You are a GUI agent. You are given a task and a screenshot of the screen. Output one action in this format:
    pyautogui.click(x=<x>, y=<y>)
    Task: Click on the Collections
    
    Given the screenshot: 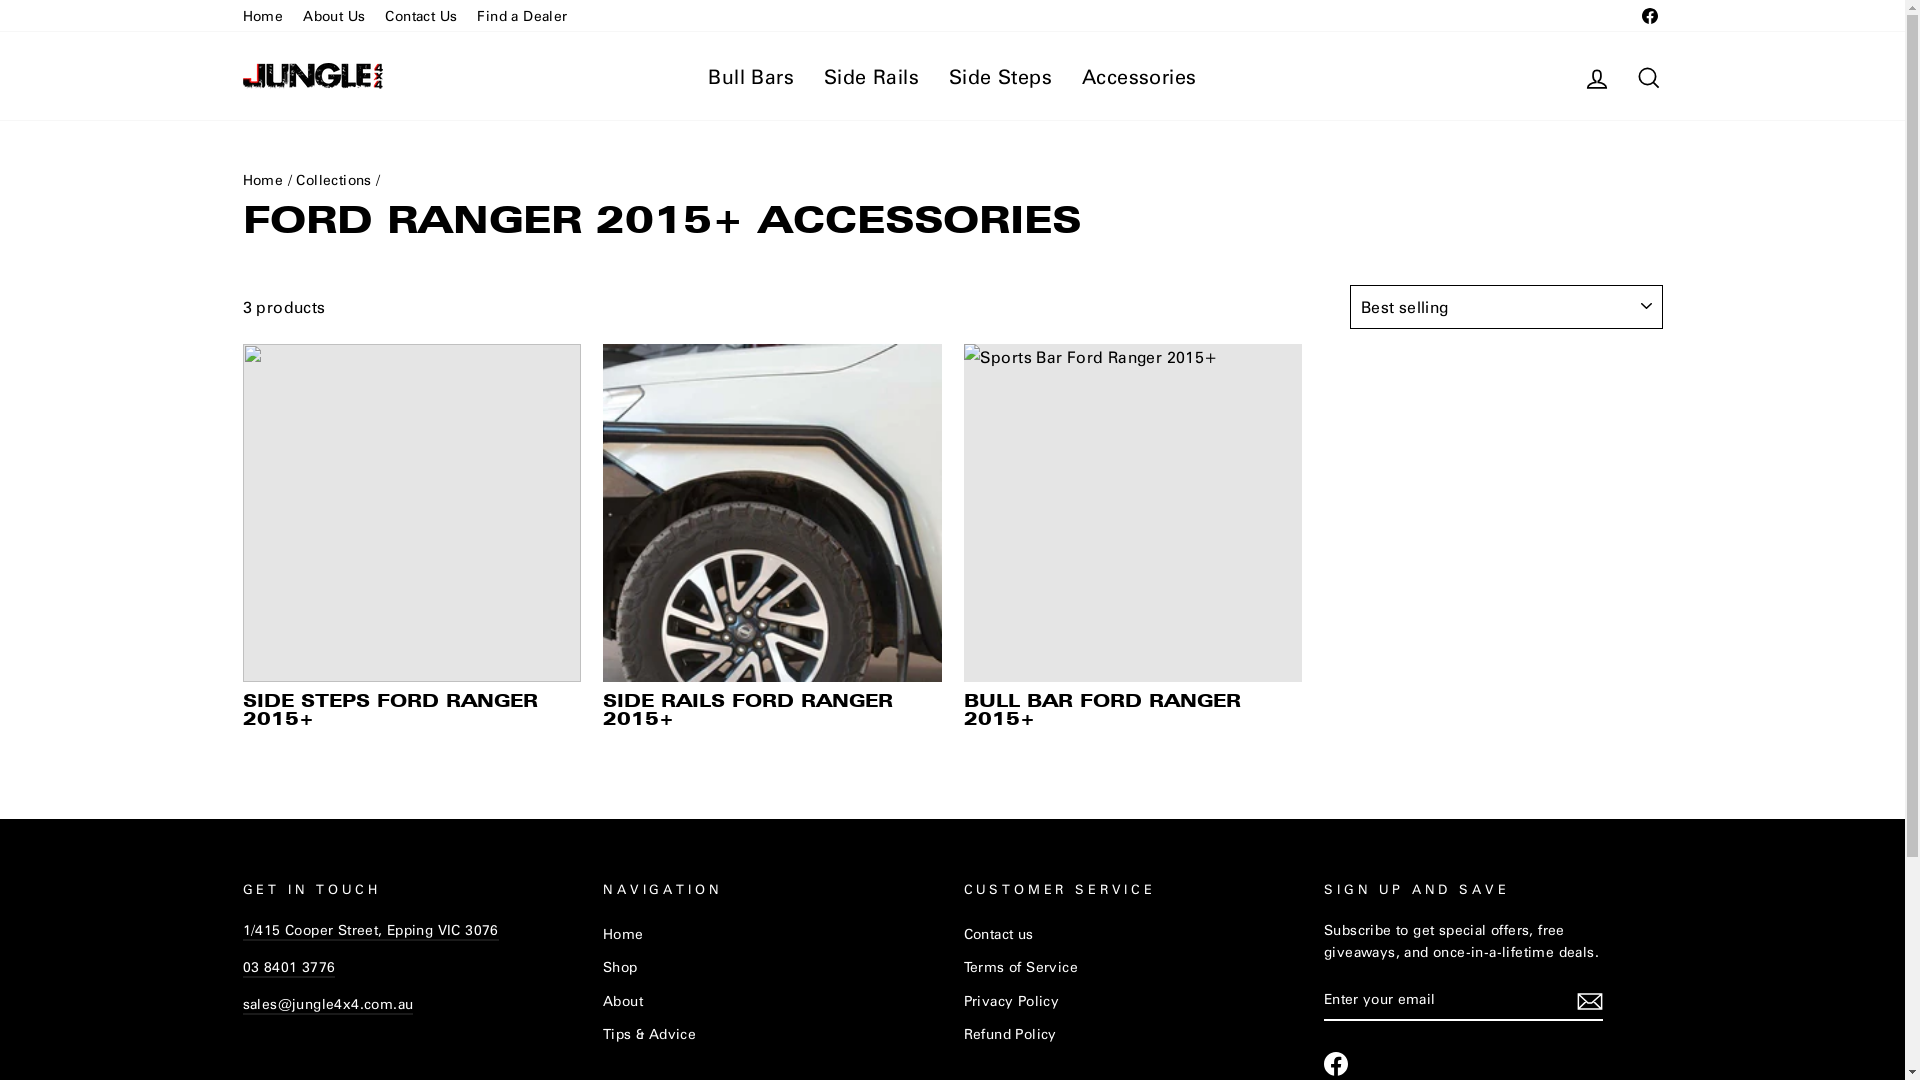 What is the action you would take?
    pyautogui.click(x=334, y=180)
    